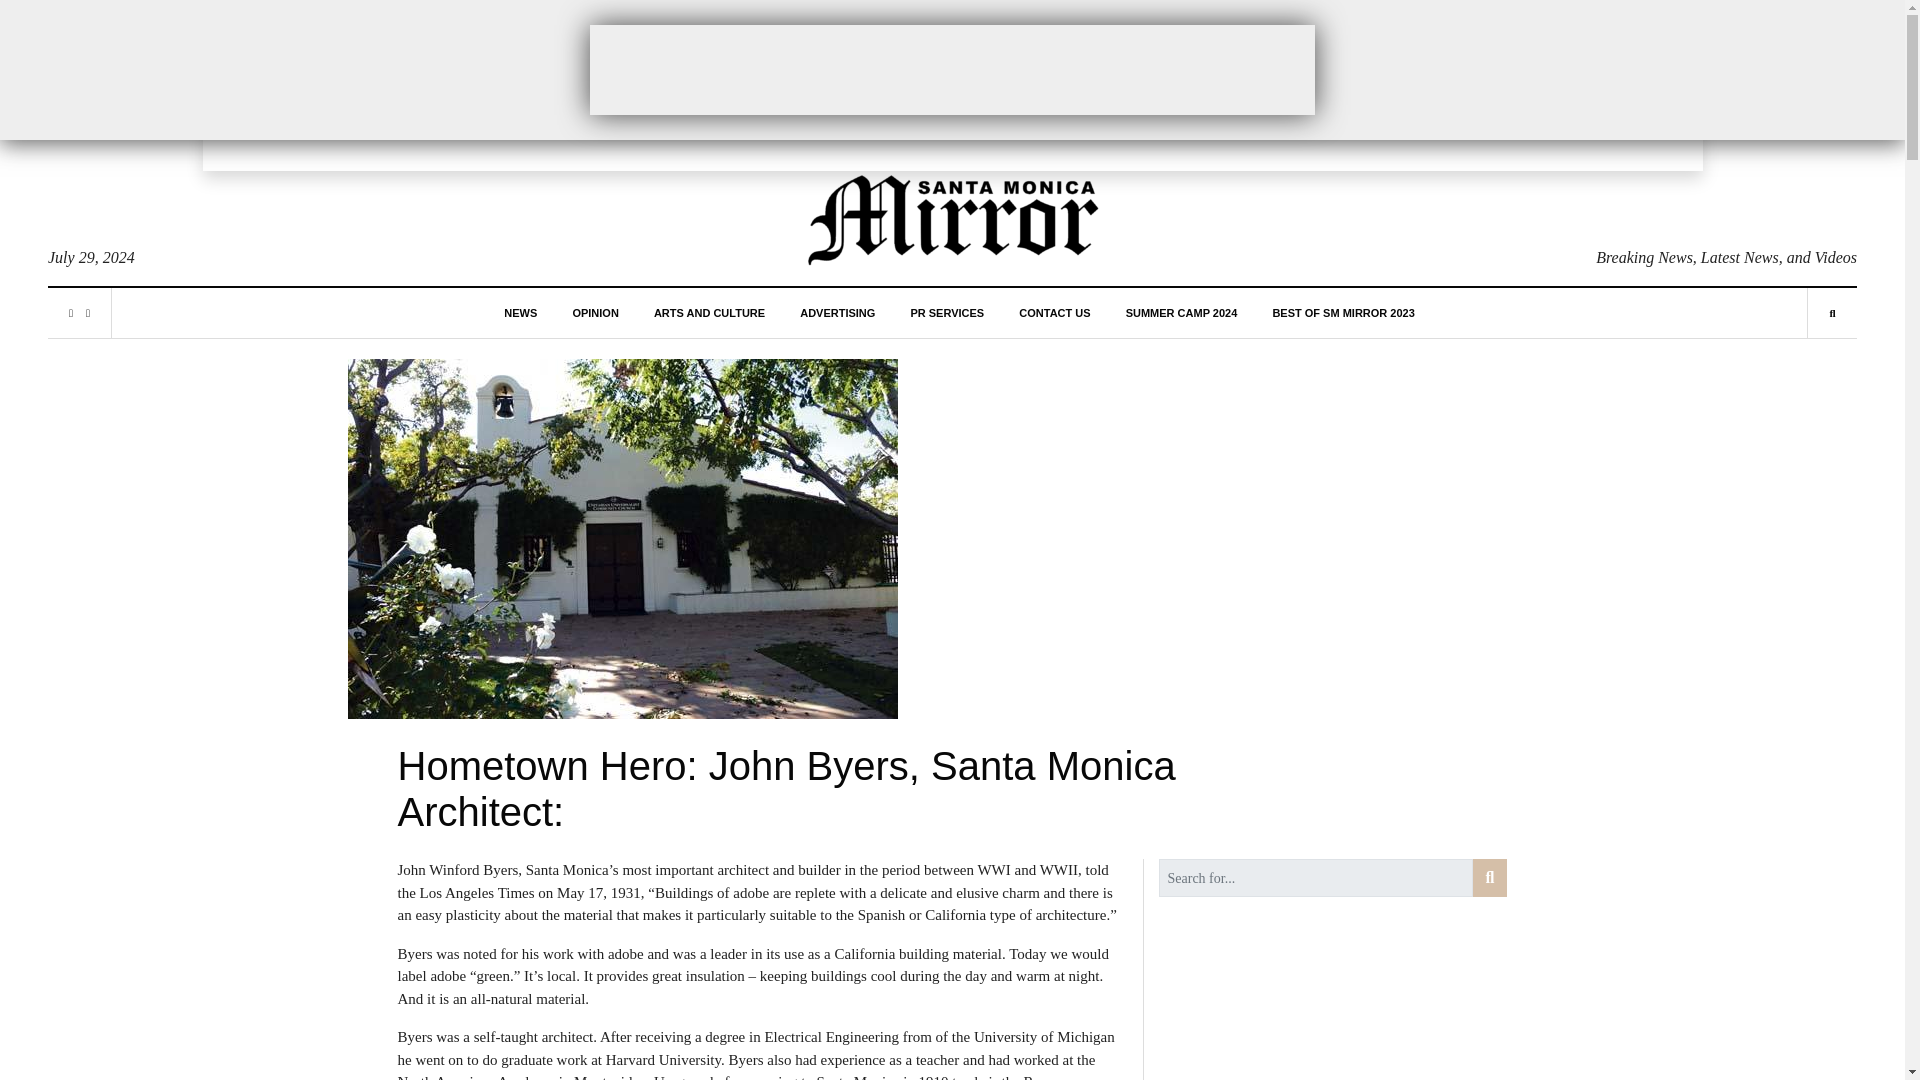  I want to click on OPINION, so click(595, 313).